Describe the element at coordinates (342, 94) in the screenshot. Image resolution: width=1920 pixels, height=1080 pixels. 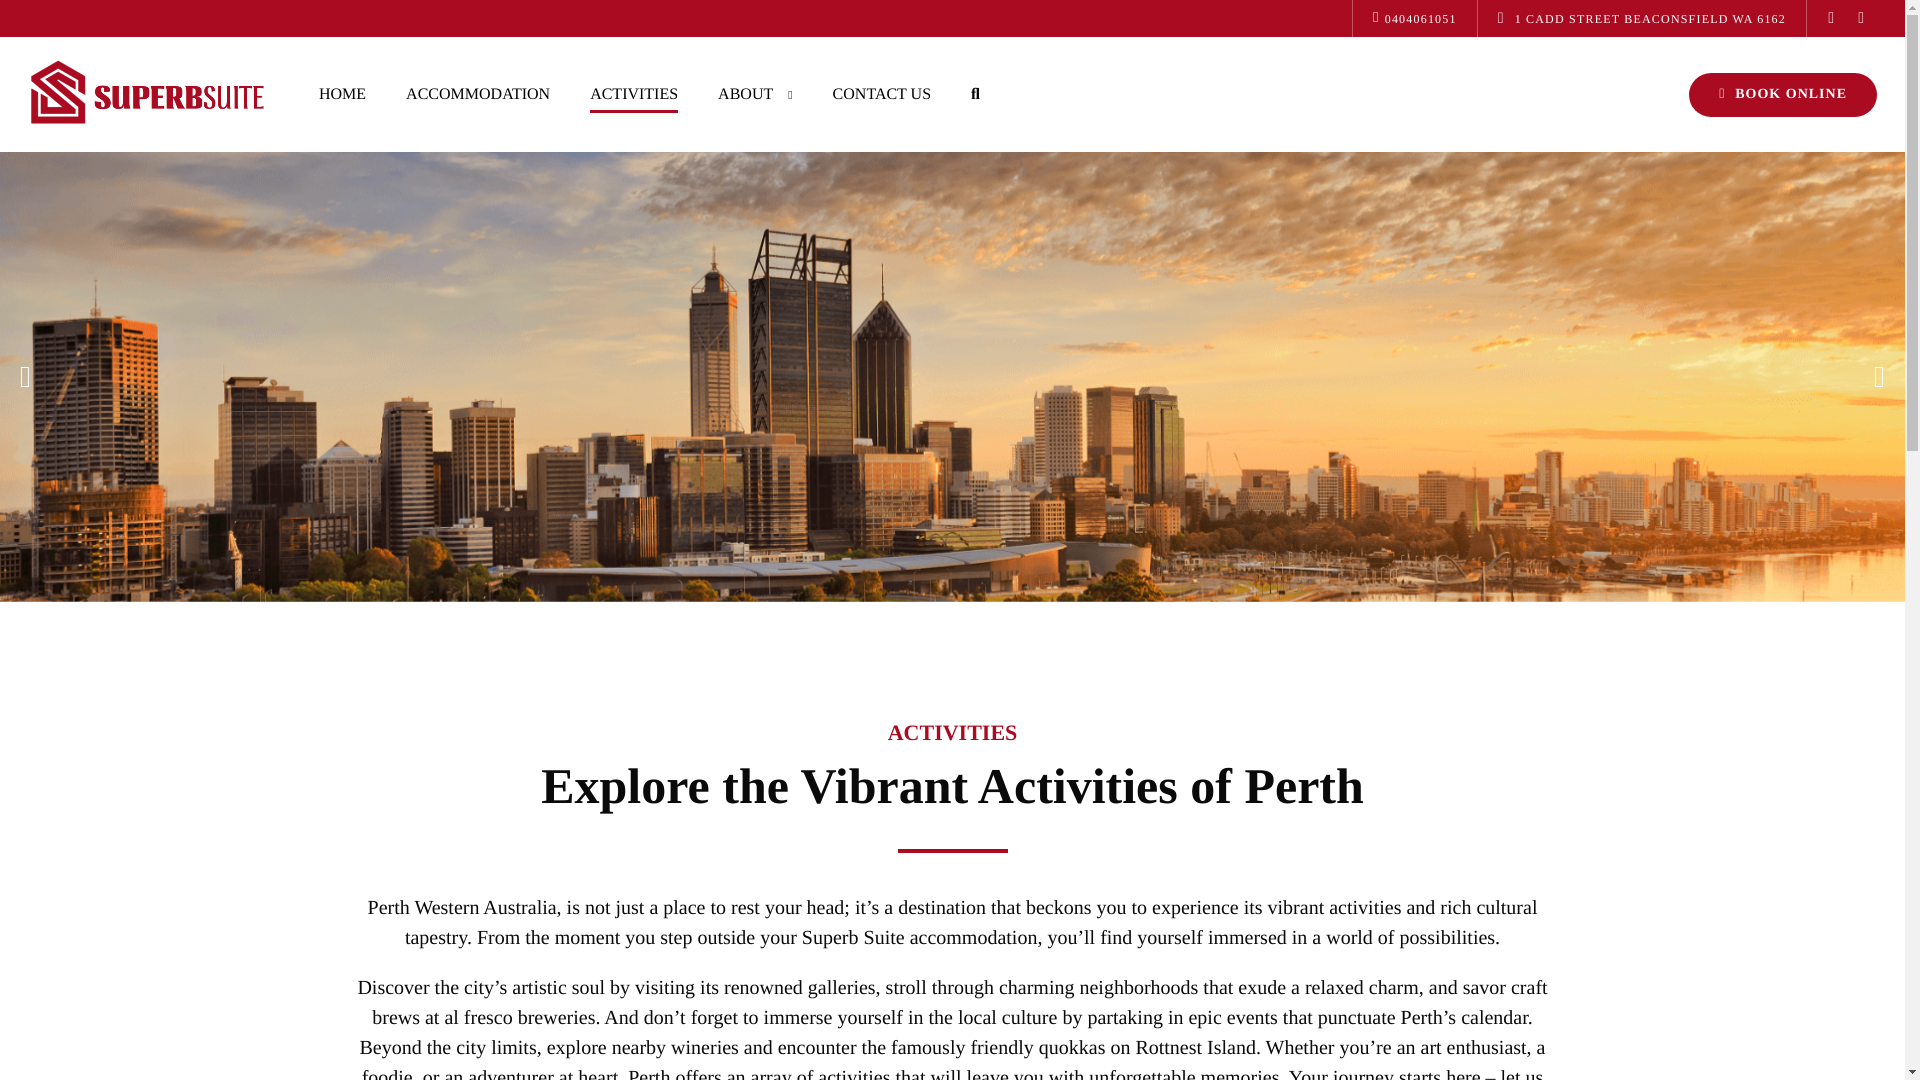
I see `HOME` at that location.